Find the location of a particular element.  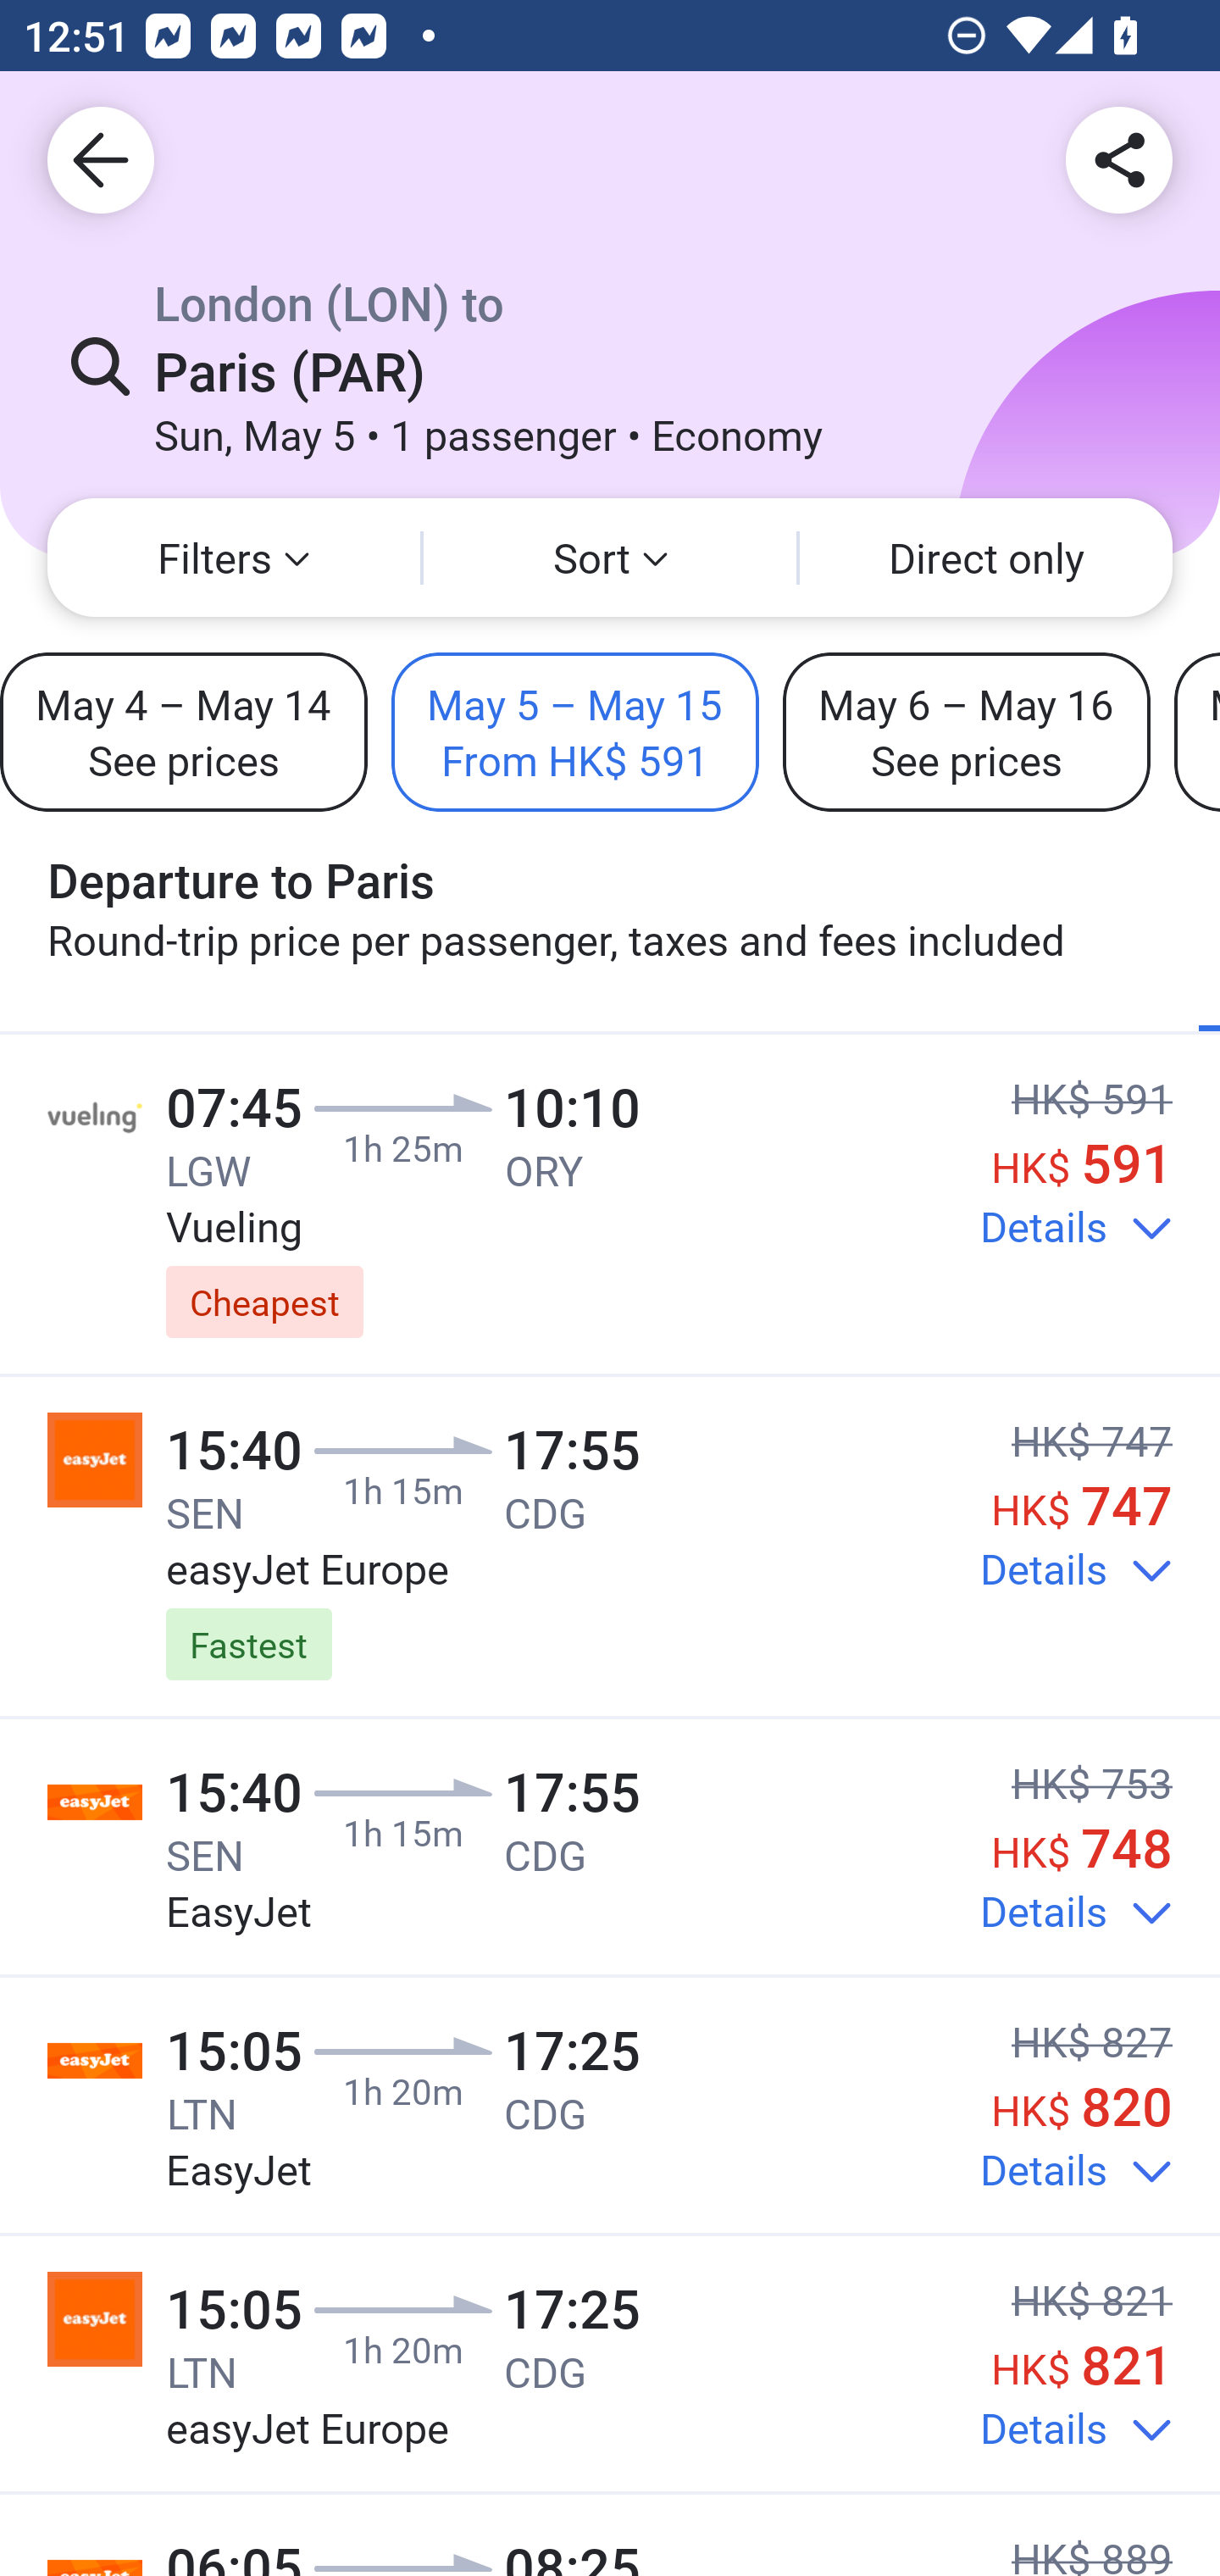

May 6 – May 16 See prices is located at coordinates (966, 731).